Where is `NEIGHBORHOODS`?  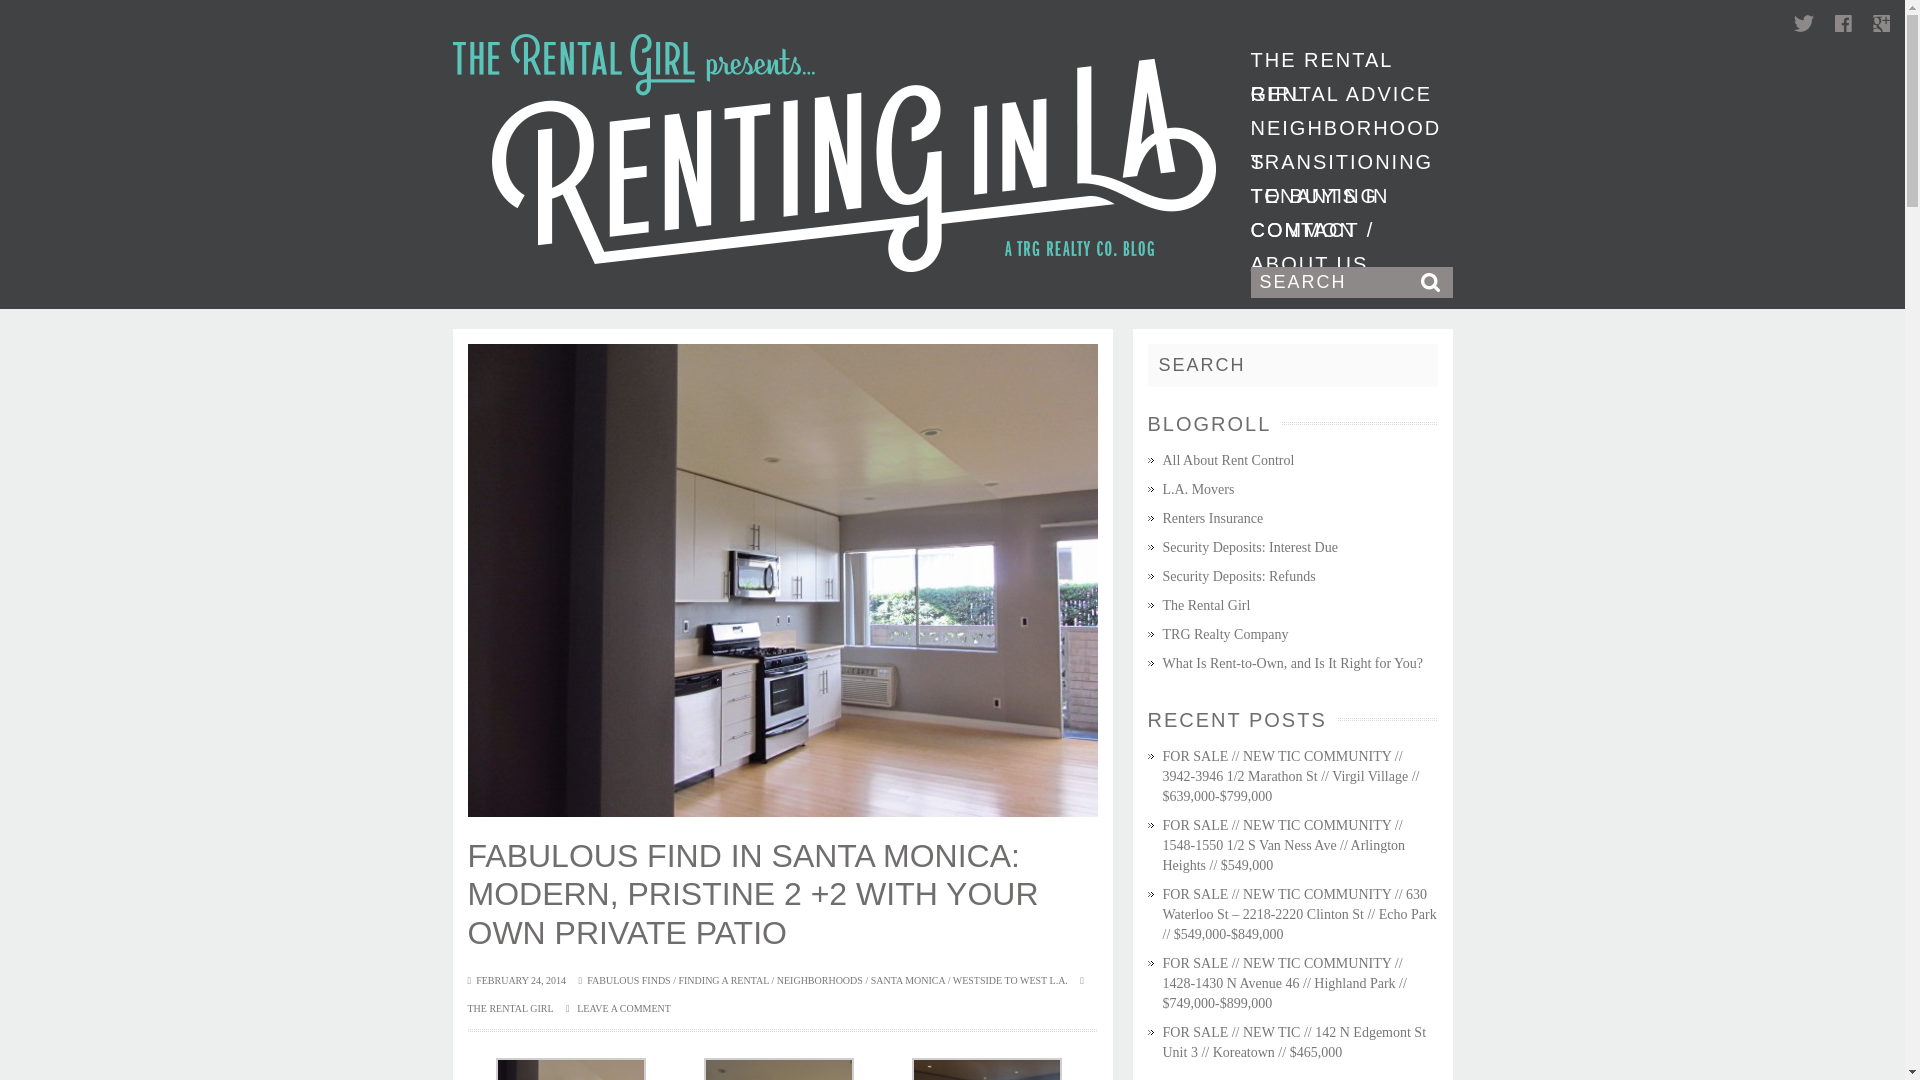 NEIGHBORHOODS is located at coordinates (1345, 128).